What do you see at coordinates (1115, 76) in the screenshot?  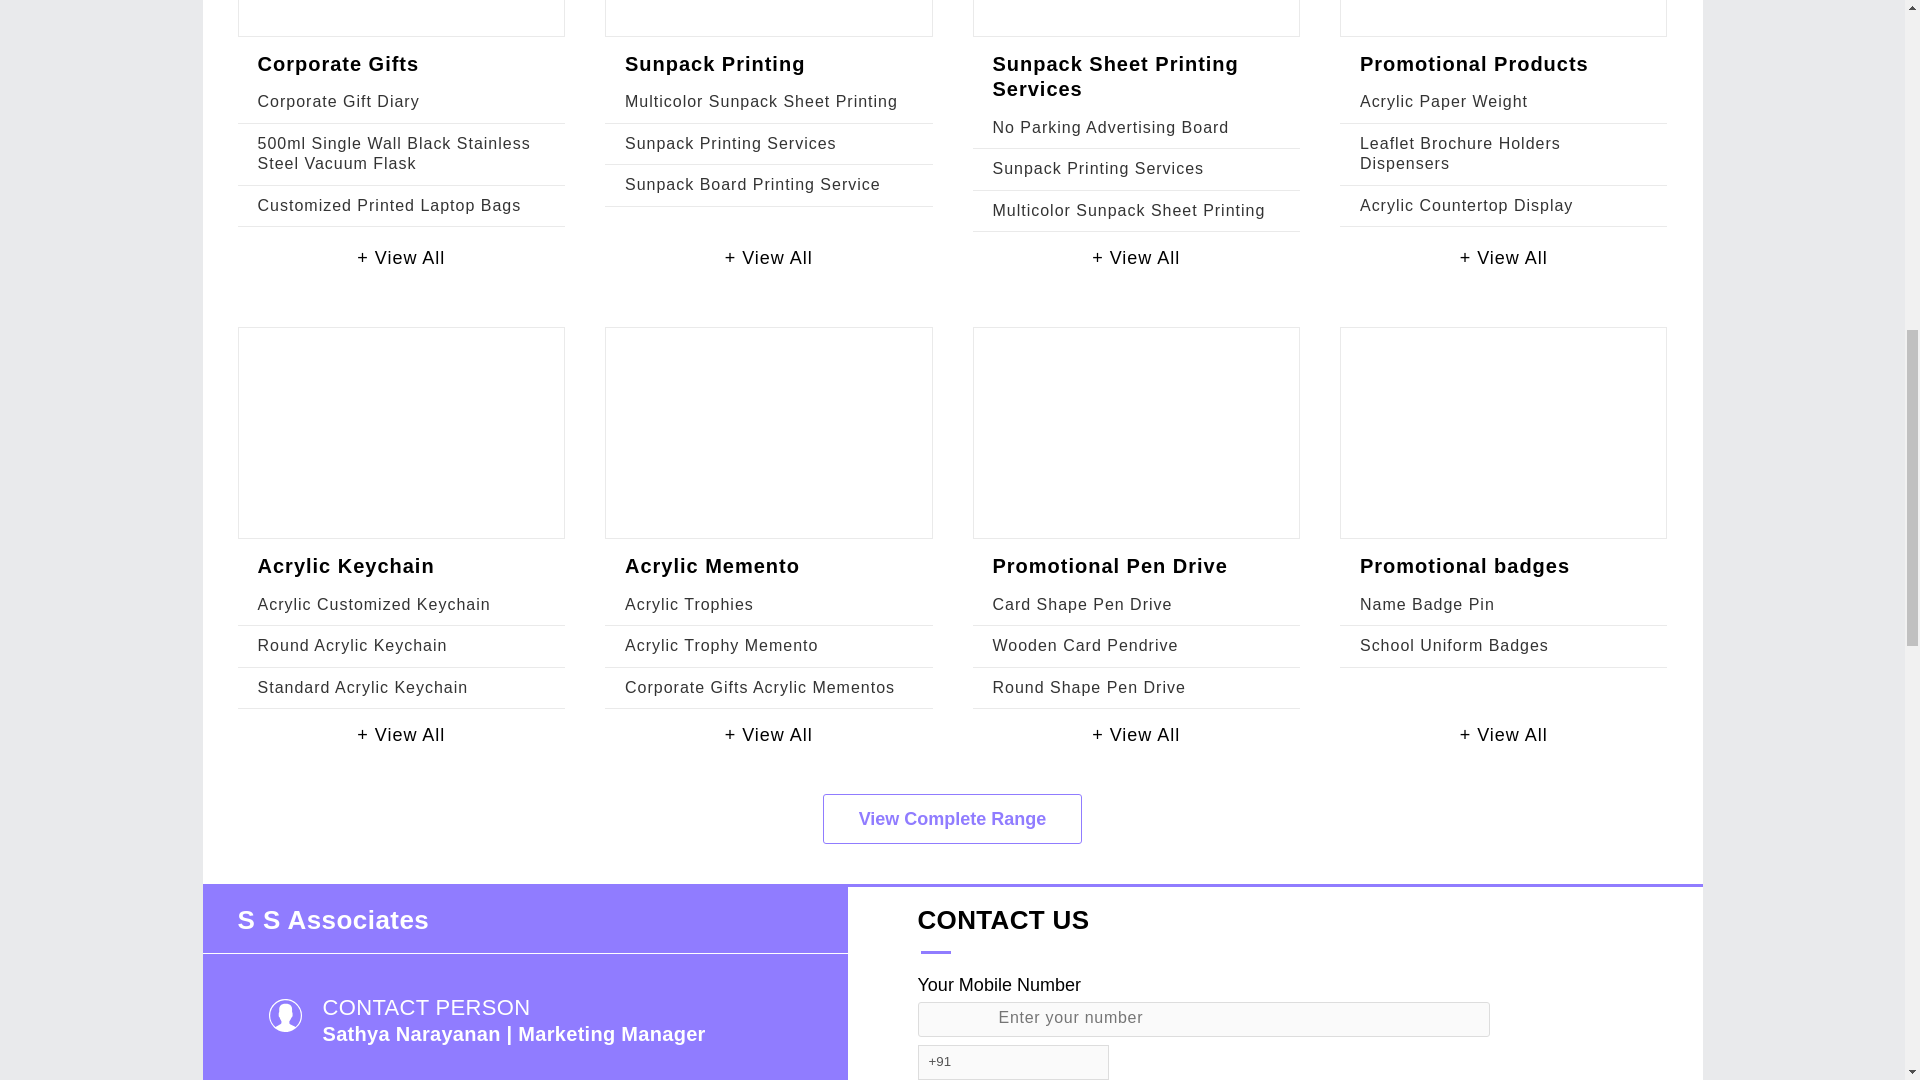 I see `Sunpack Sheet Printing Services` at bounding box center [1115, 76].